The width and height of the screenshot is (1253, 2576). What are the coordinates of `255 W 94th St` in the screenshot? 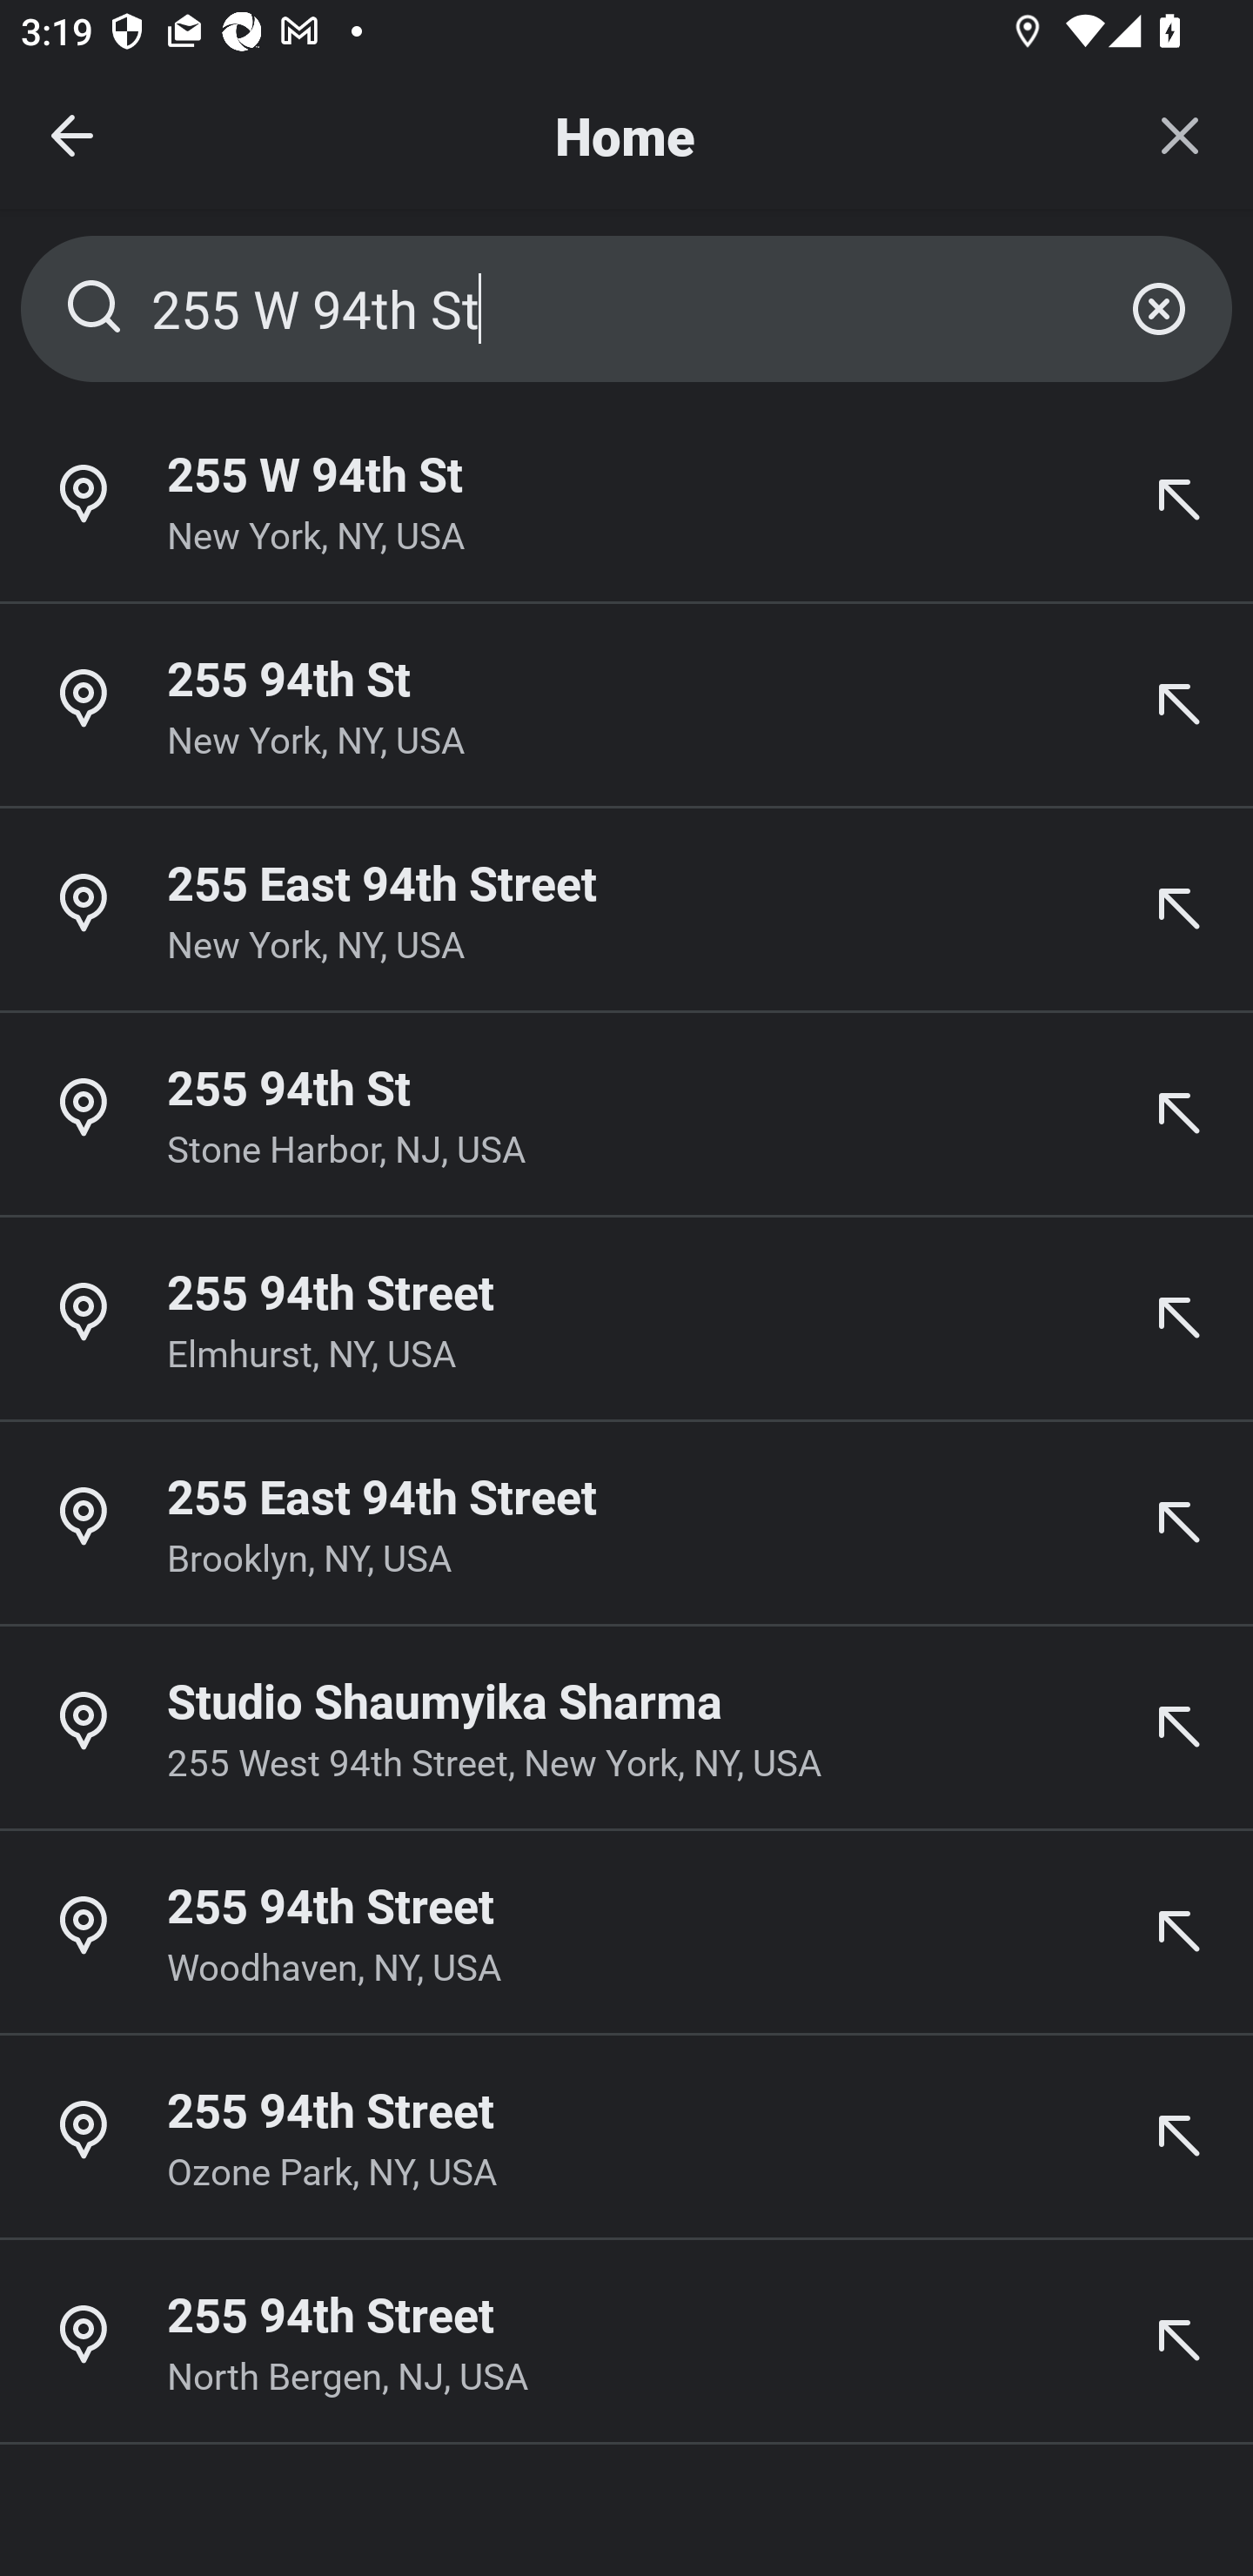 It's located at (626, 309).